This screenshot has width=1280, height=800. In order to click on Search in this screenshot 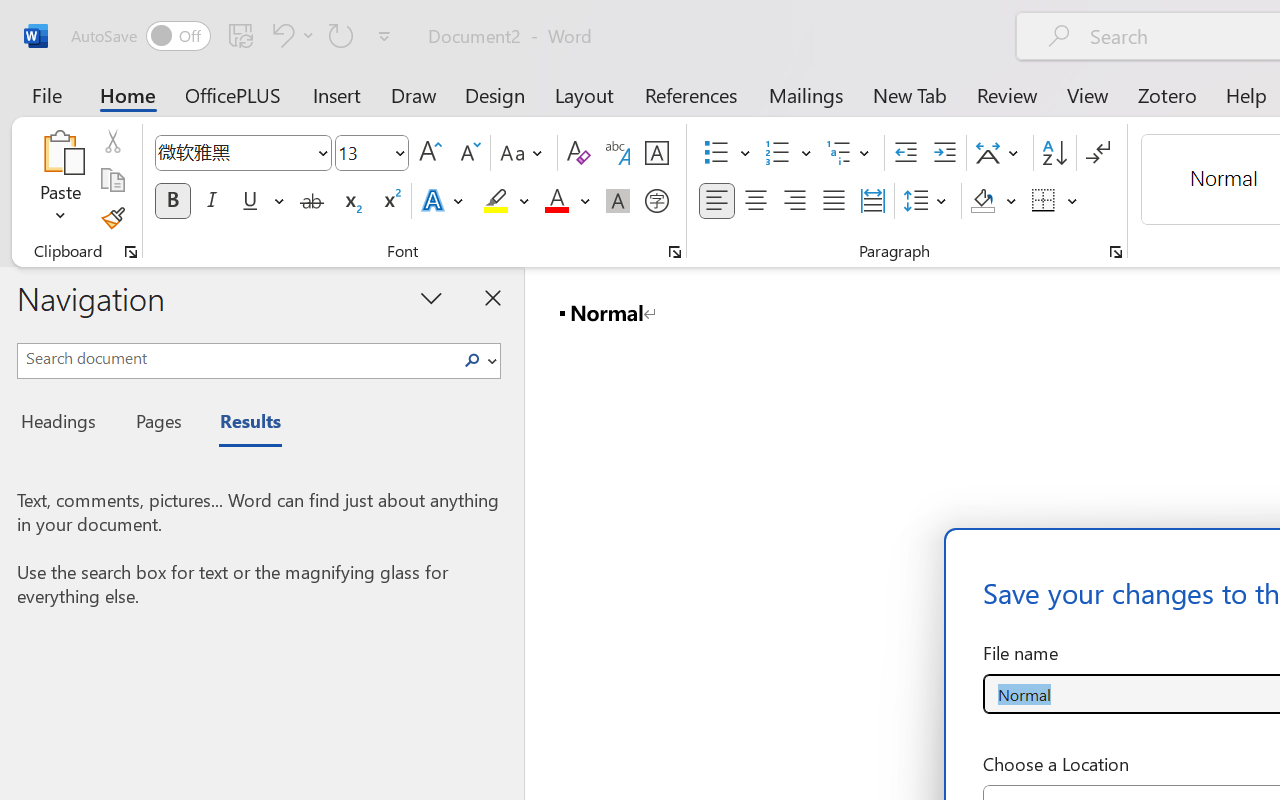, I will do `click(478, 360)`.